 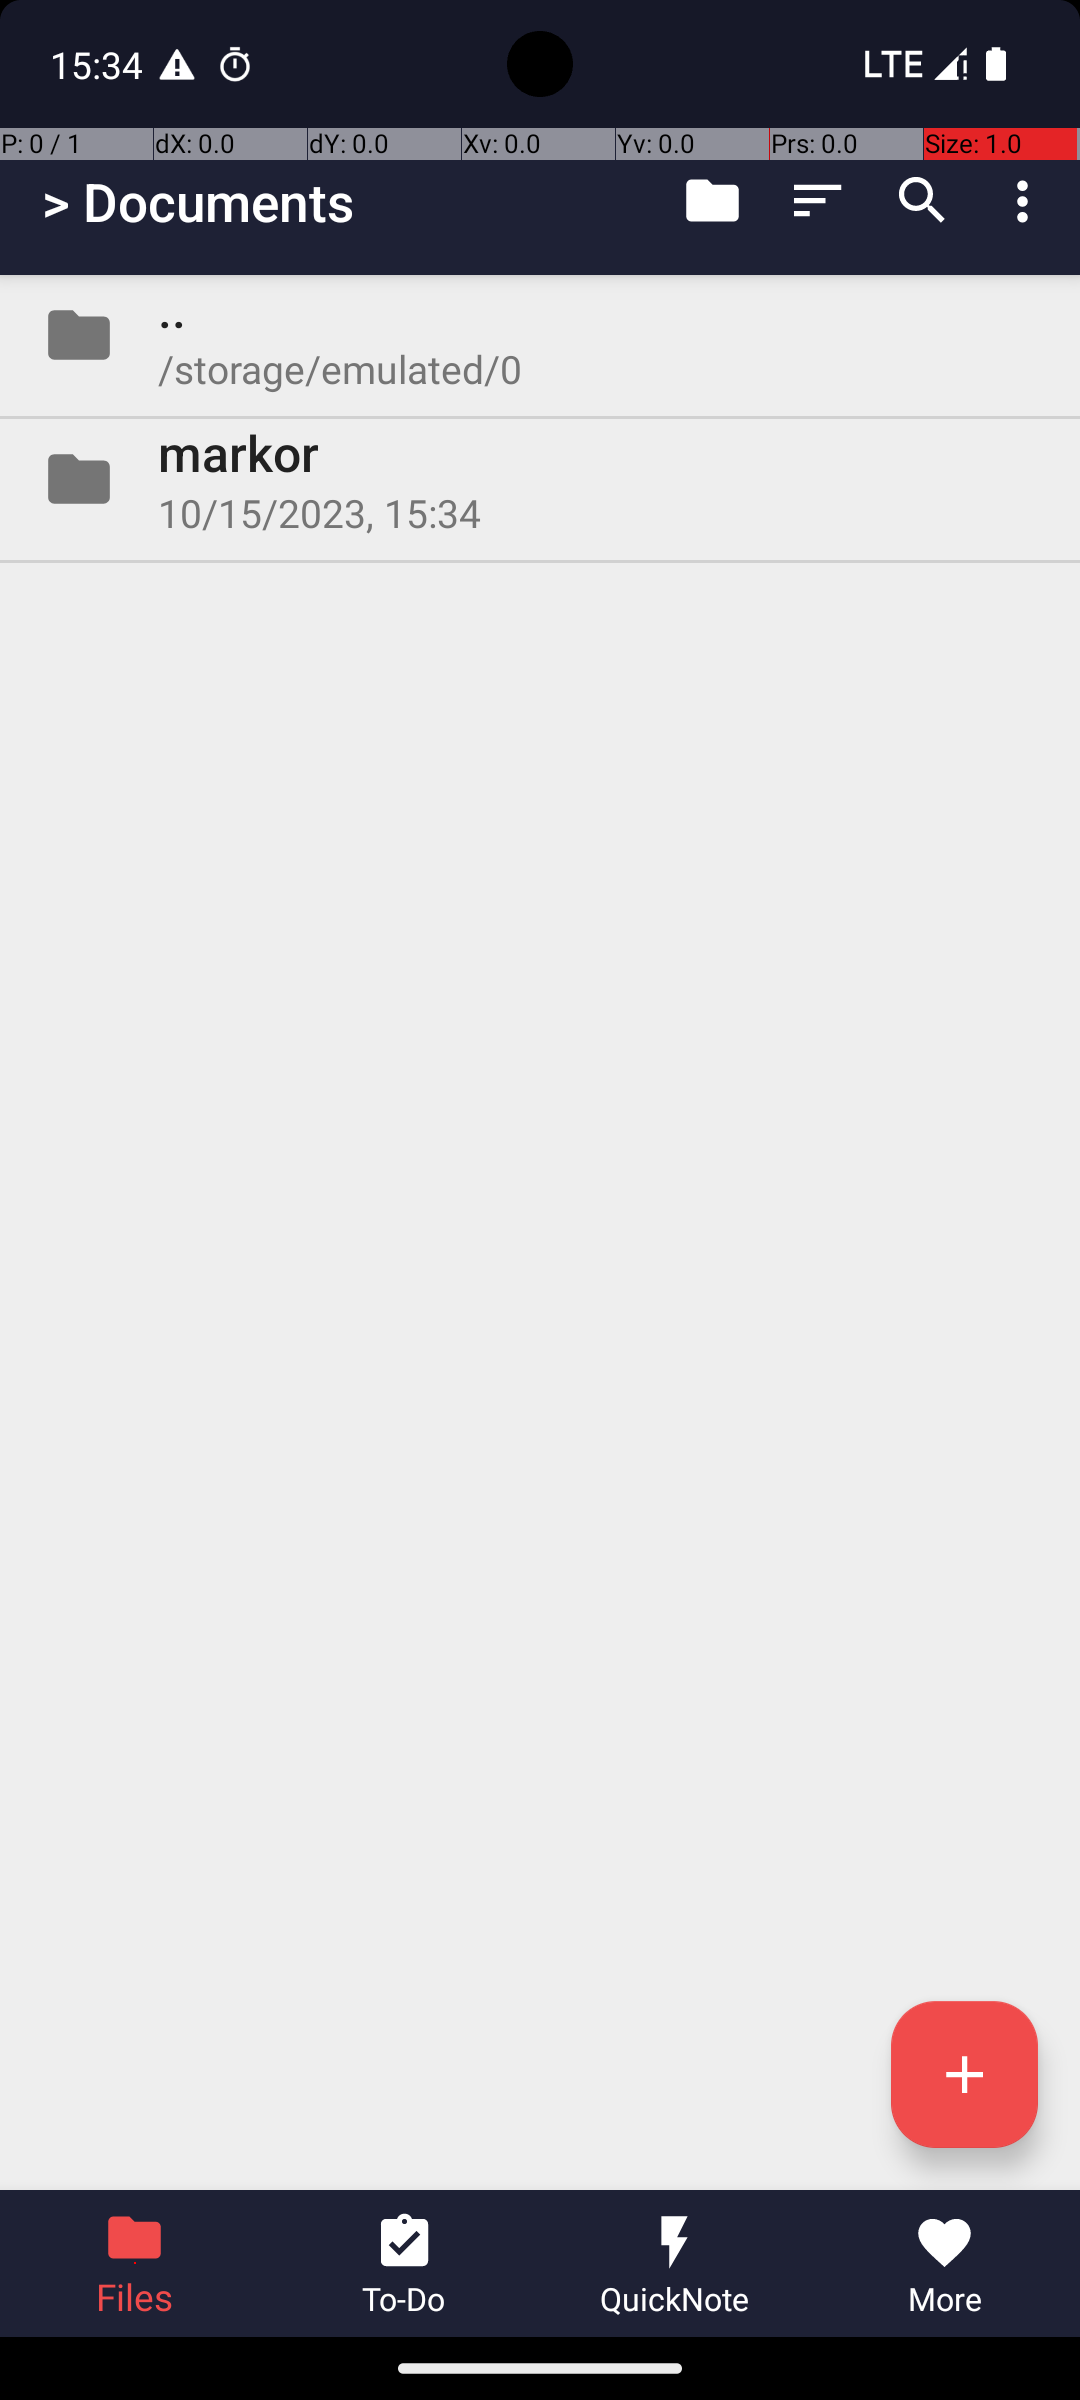 What do you see at coordinates (540, 335) in the screenshot?
I see `Folder .. /storage/emulated/0/Documents` at bounding box center [540, 335].